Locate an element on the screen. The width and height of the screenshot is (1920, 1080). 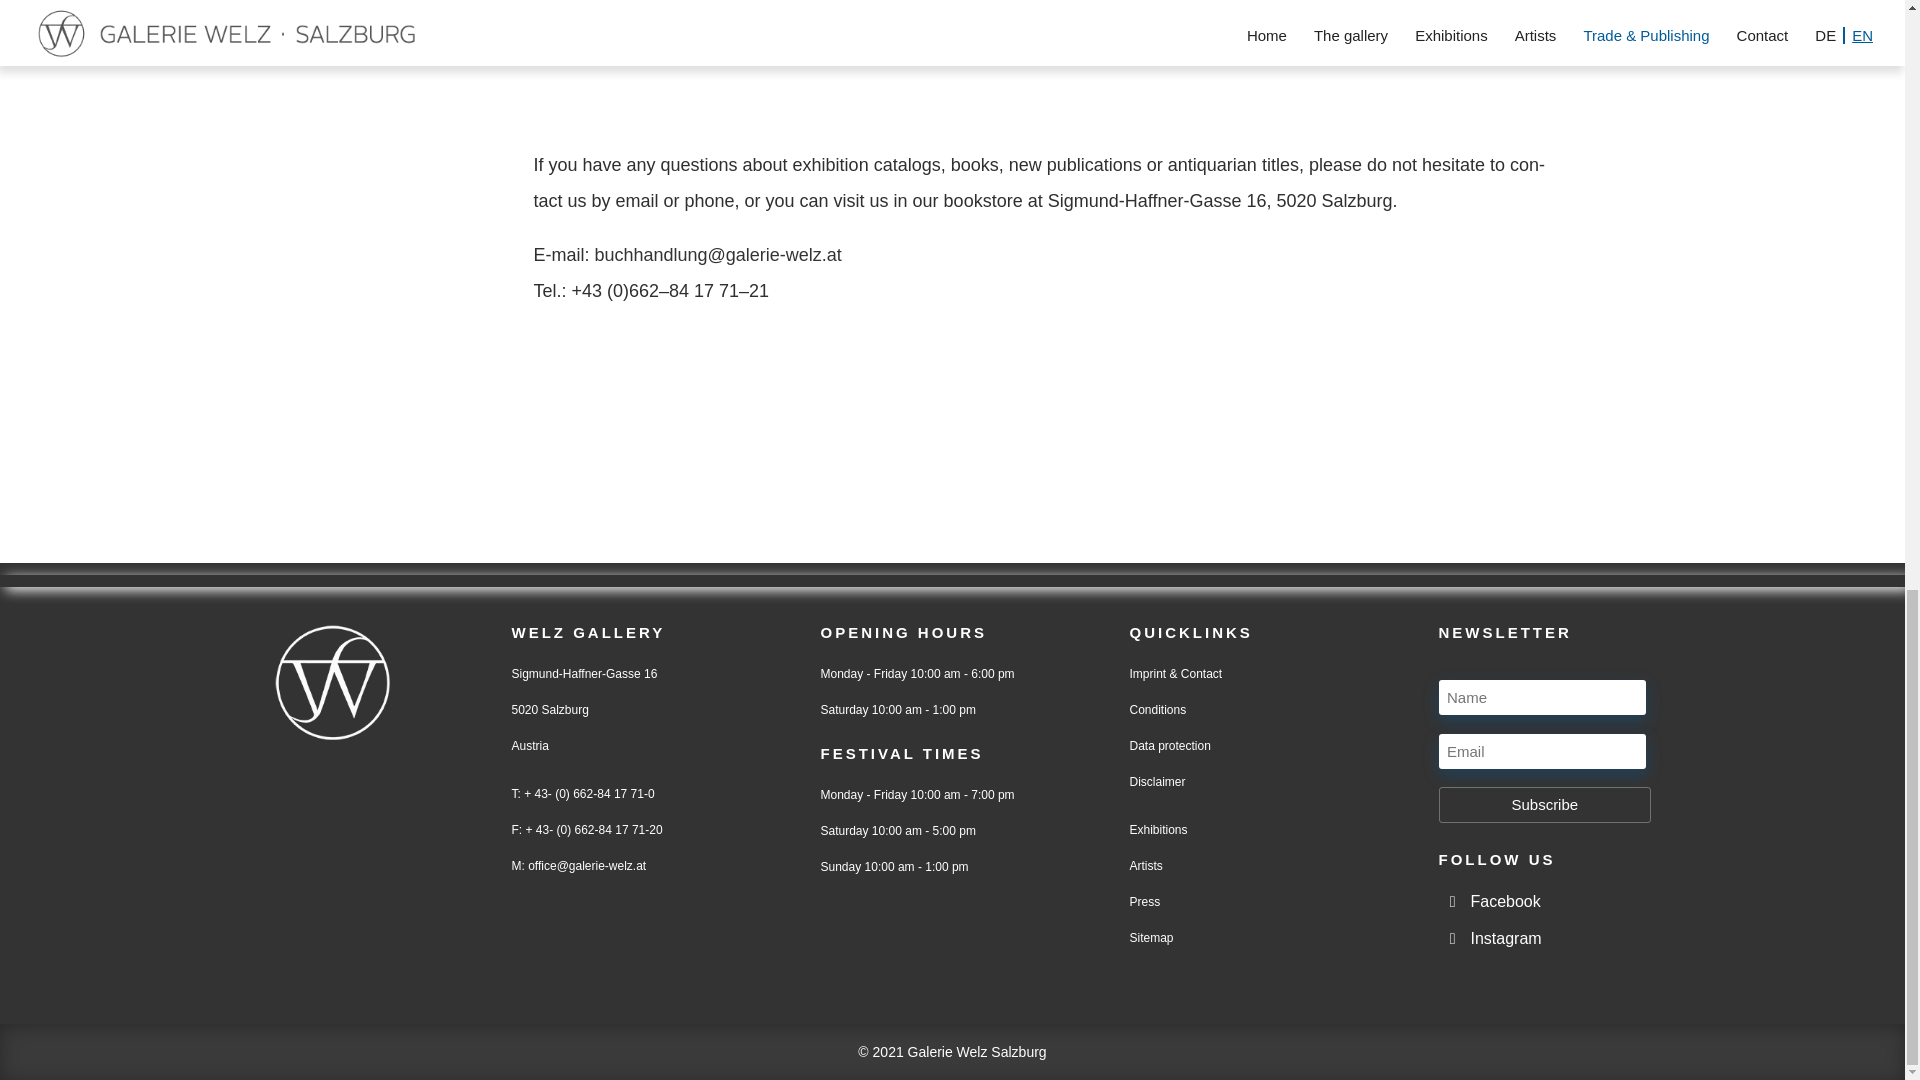
Disclaimer from Galerie Welz is located at coordinates (1158, 782).